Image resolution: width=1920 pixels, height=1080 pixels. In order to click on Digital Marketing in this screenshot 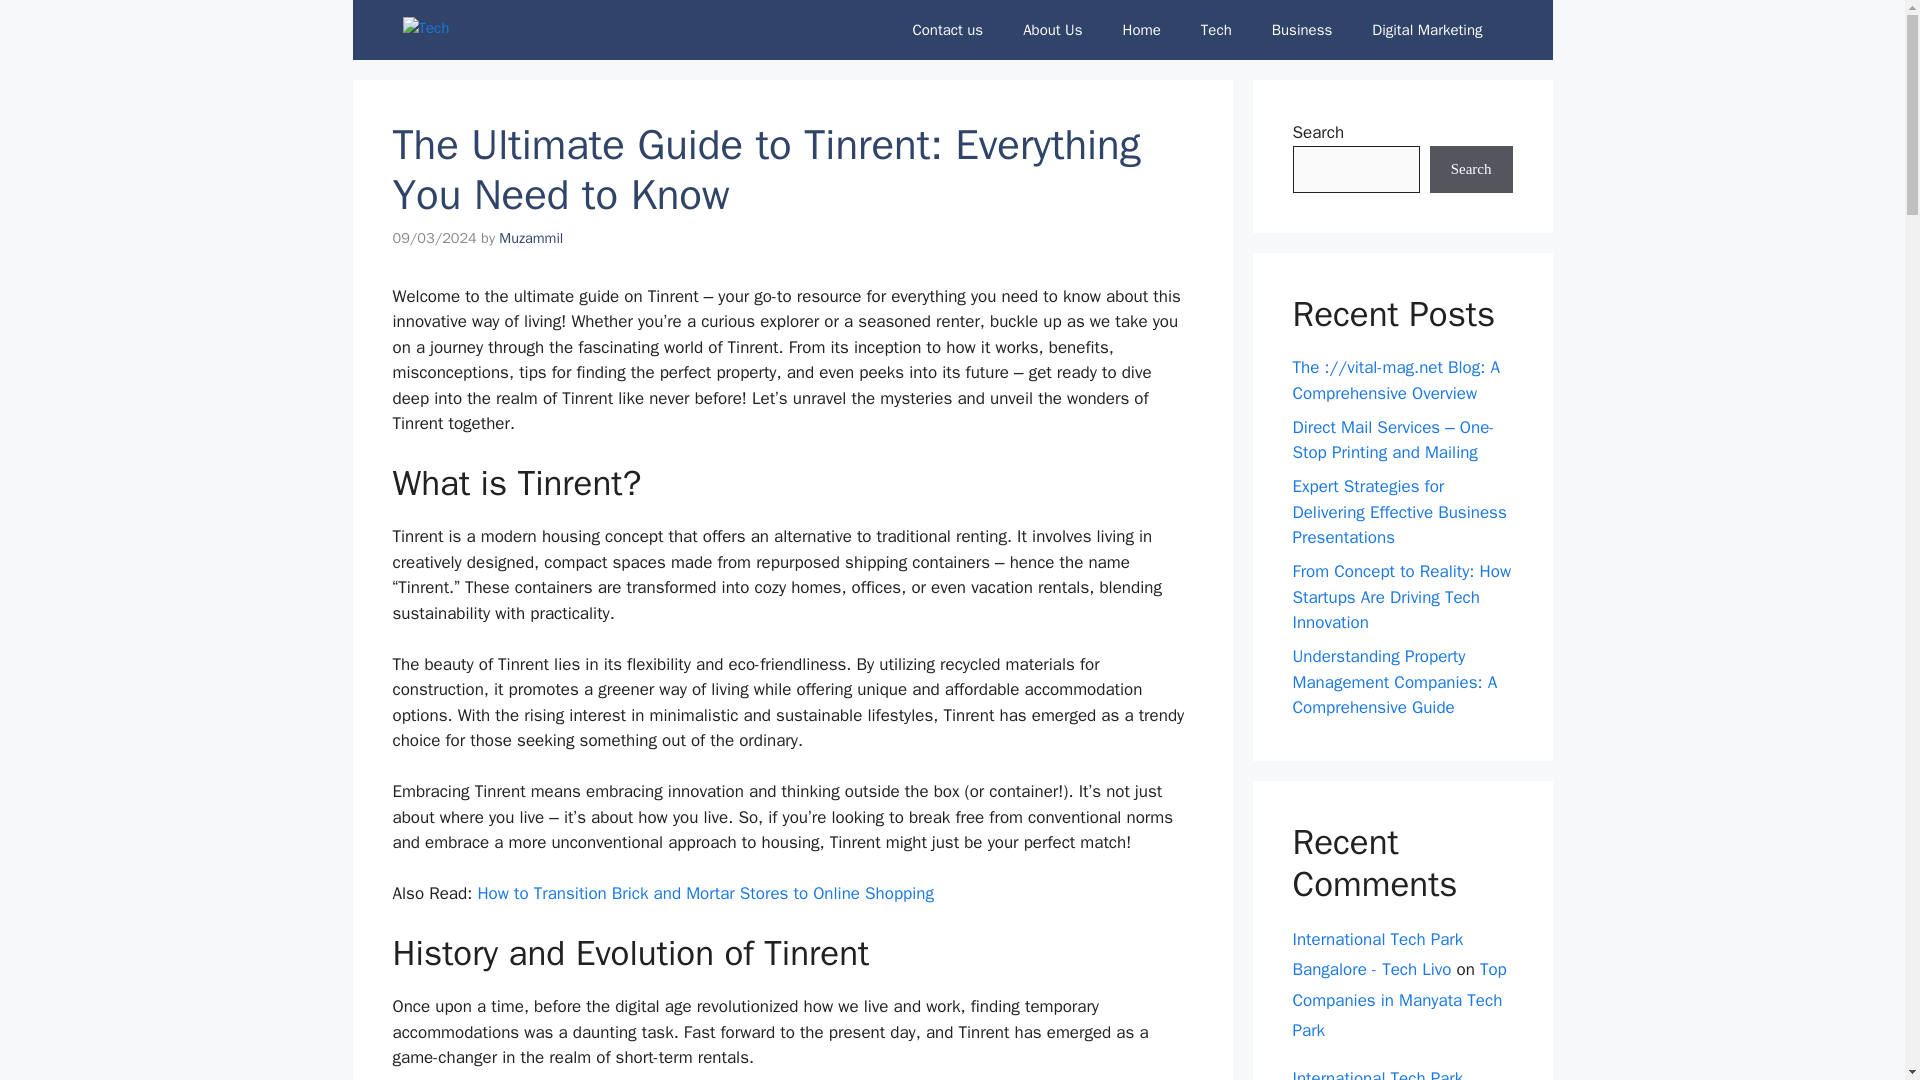, I will do `click(1426, 30)`.